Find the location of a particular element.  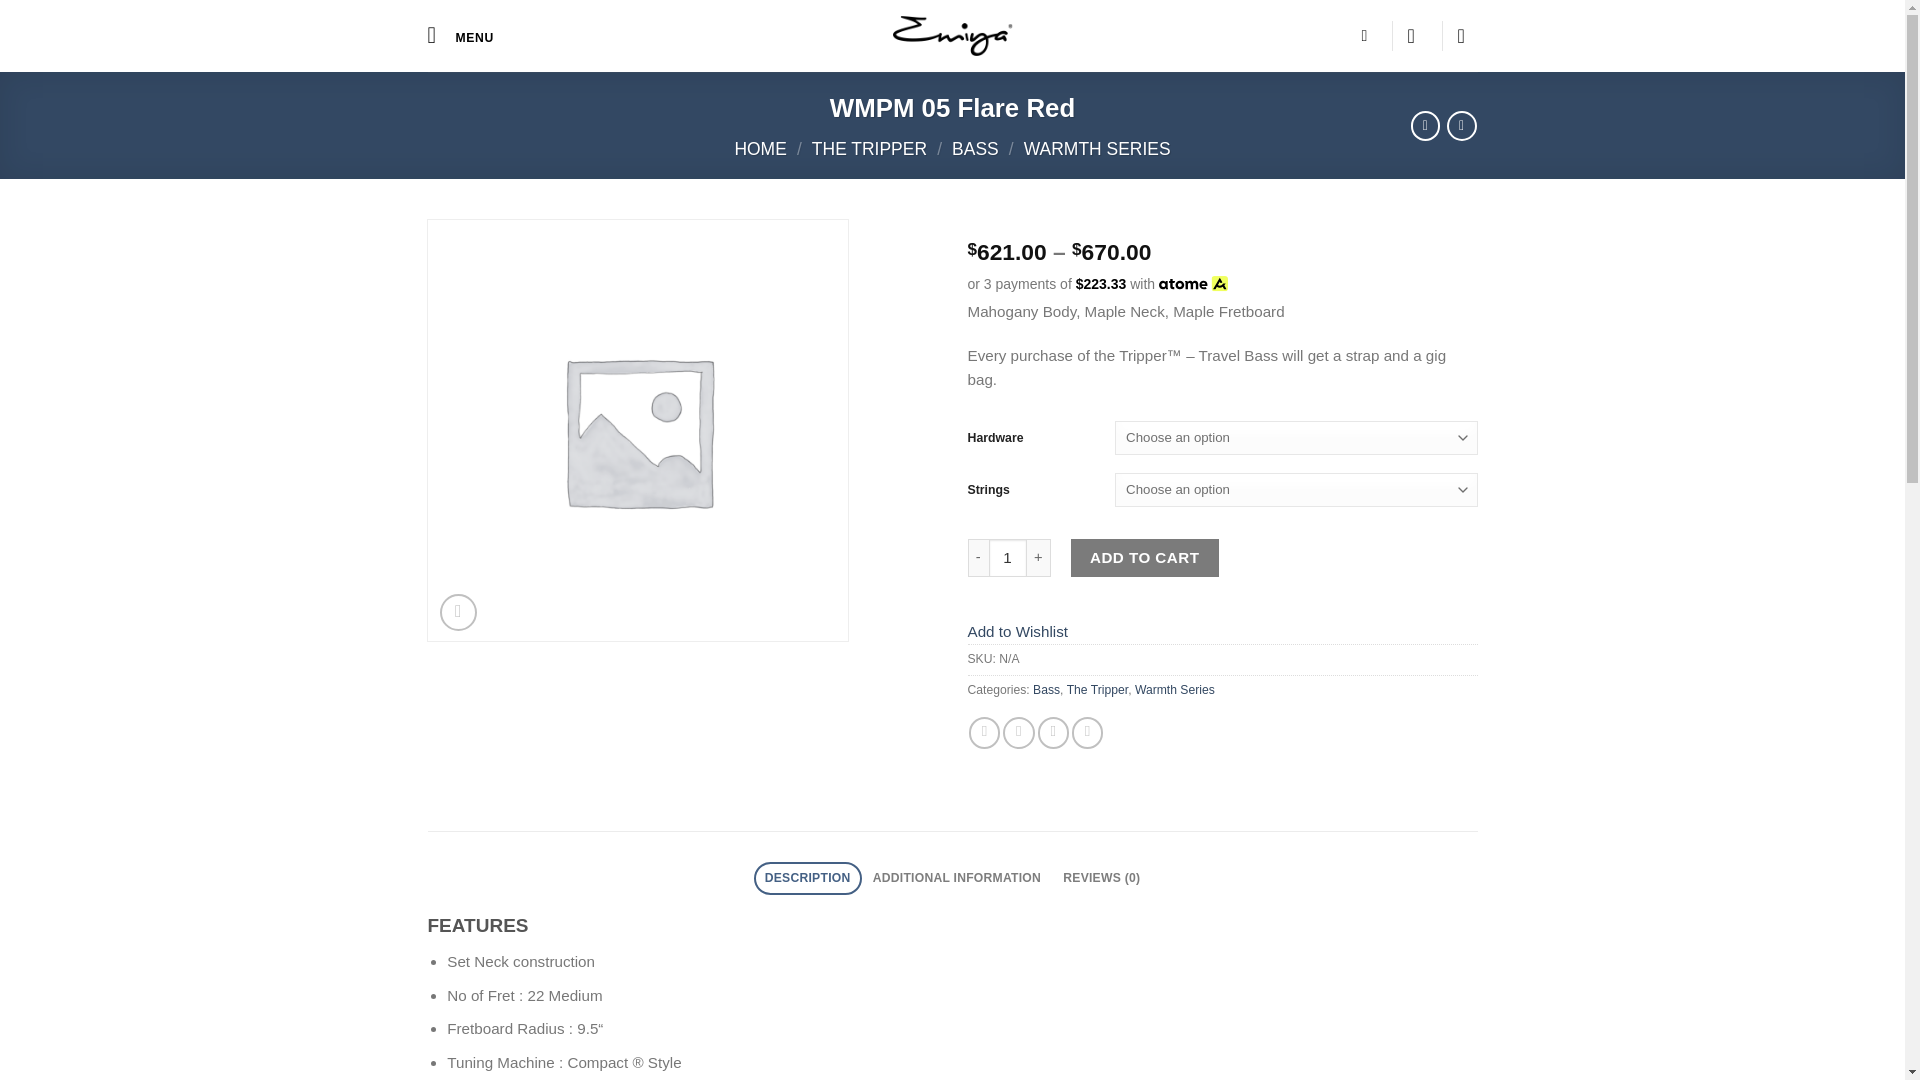

Bass is located at coordinates (1046, 689).